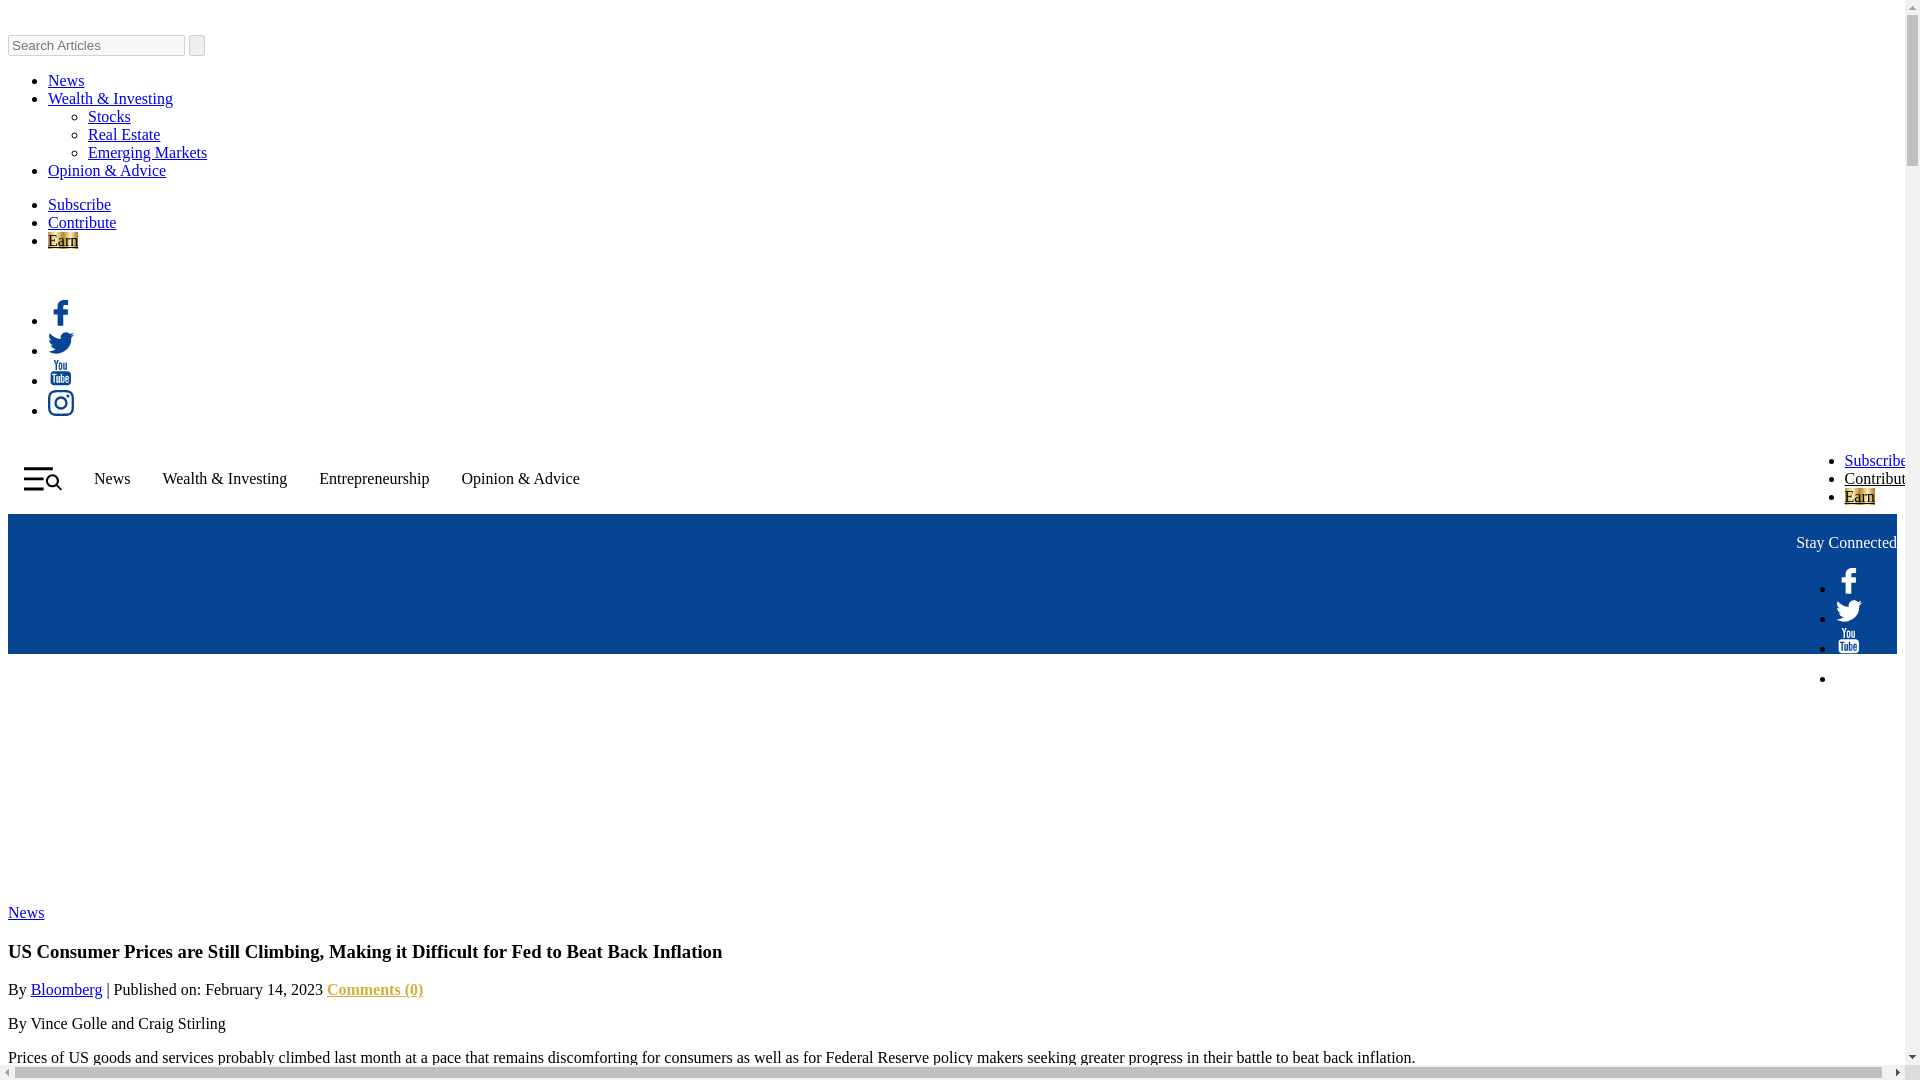 Image resolution: width=1920 pixels, height=1080 pixels. What do you see at coordinates (1848, 648) in the screenshot?
I see `Youtube` at bounding box center [1848, 648].